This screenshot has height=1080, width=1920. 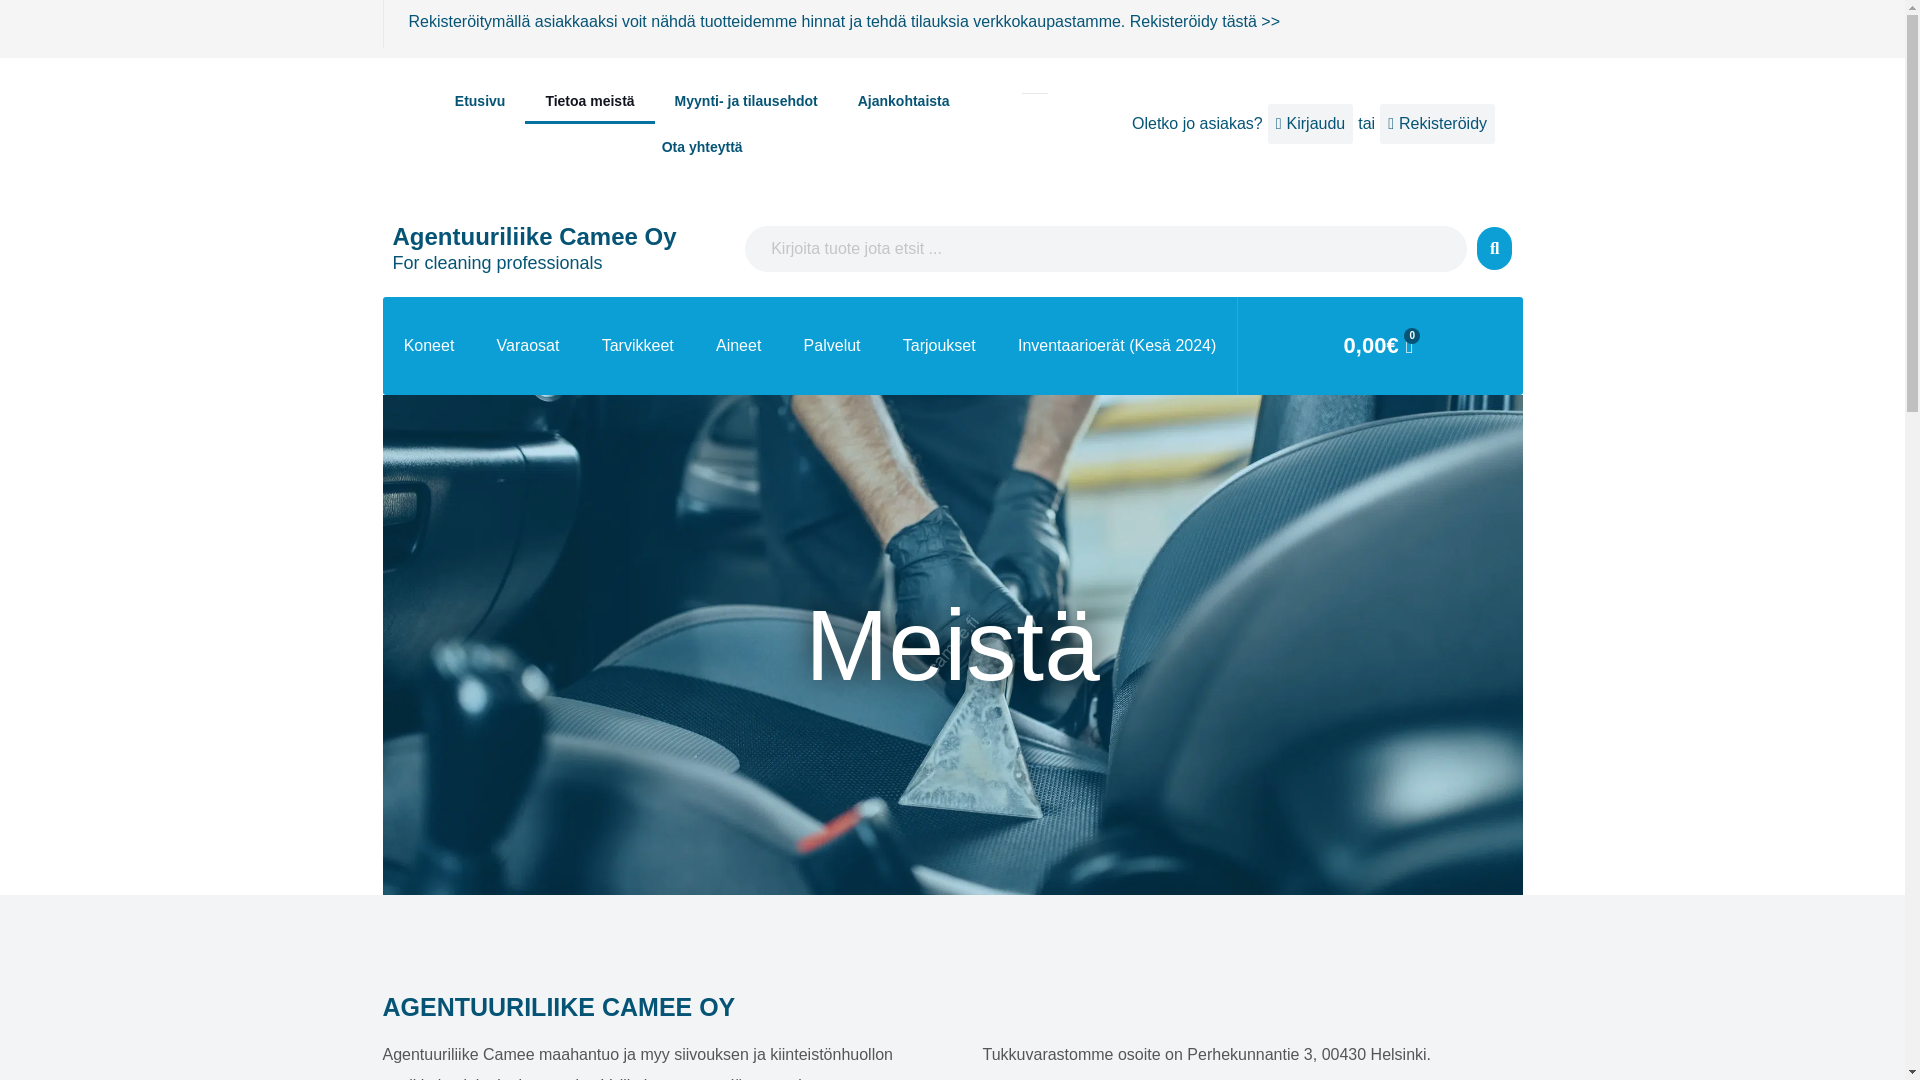 I want to click on Myynti- ja tilausehdot, so click(x=746, y=100).